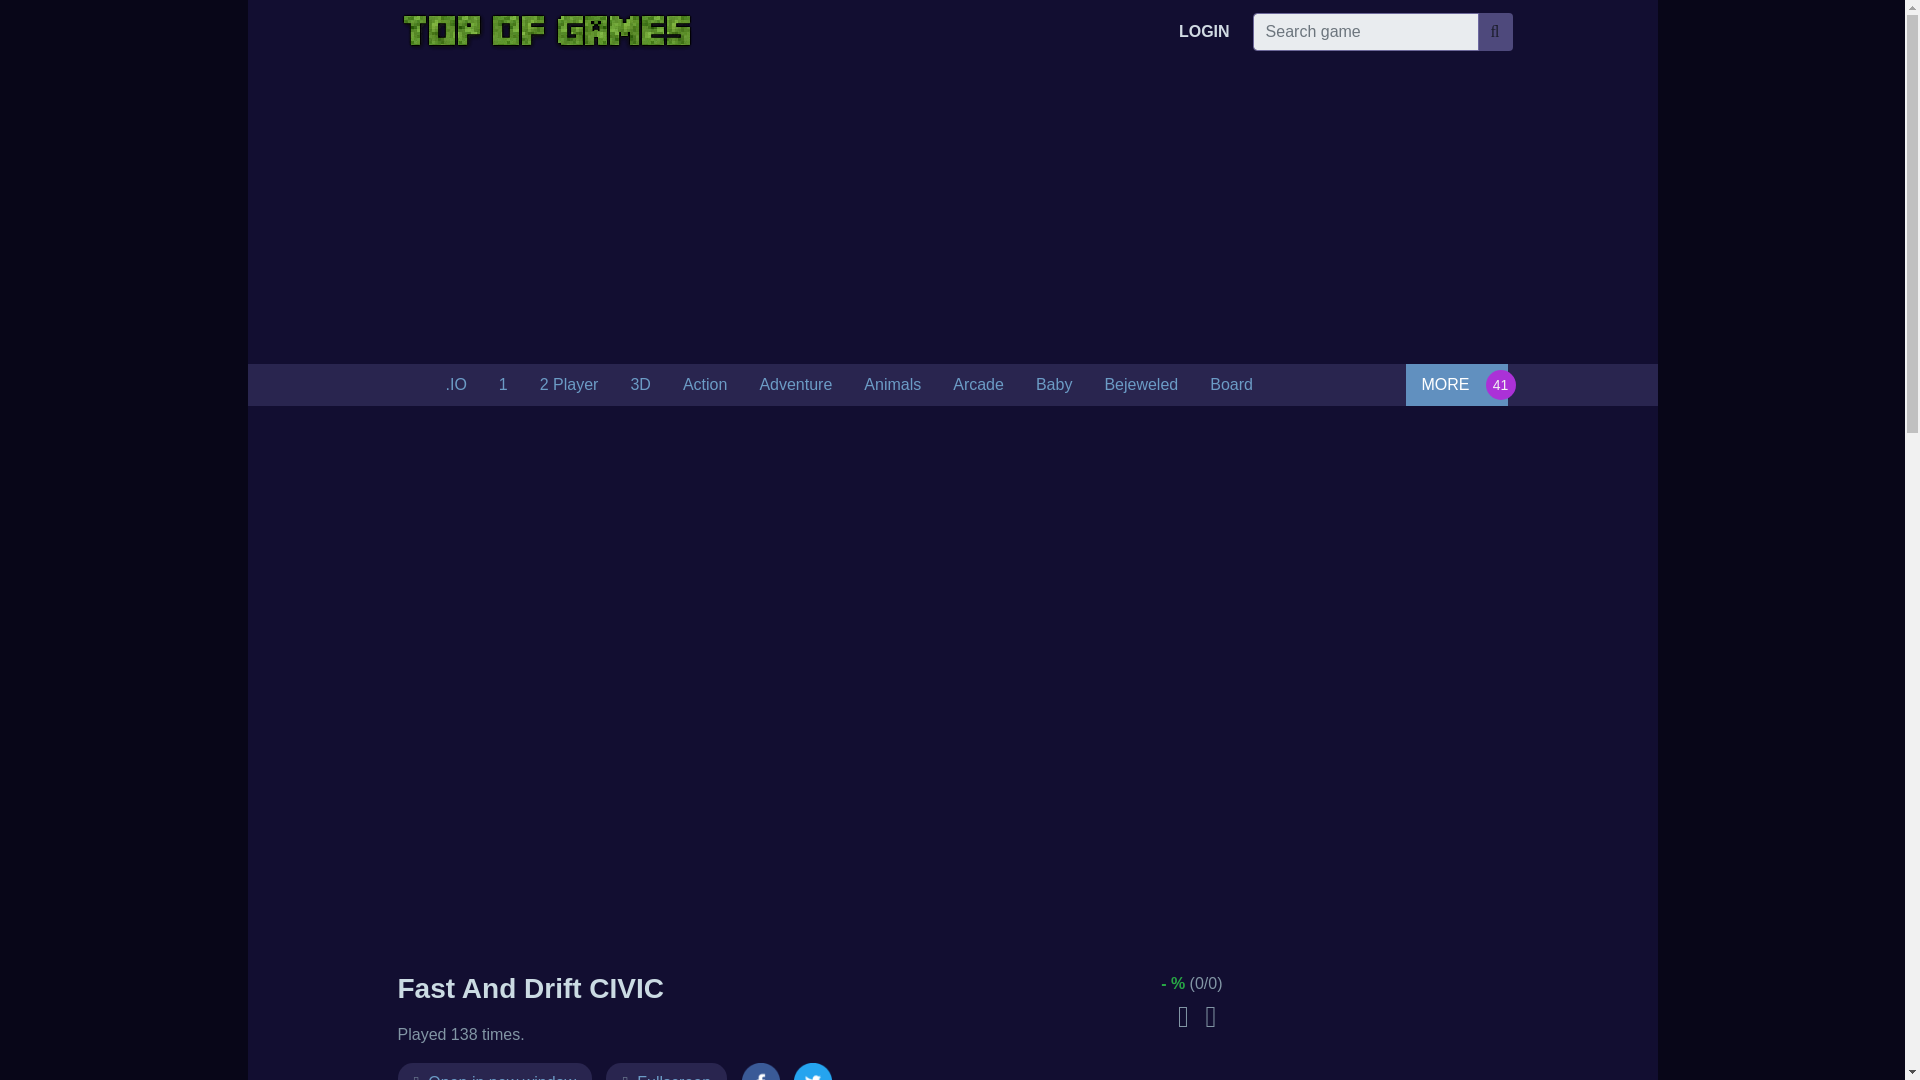  Describe the element at coordinates (1232, 385) in the screenshot. I see `Board` at that location.